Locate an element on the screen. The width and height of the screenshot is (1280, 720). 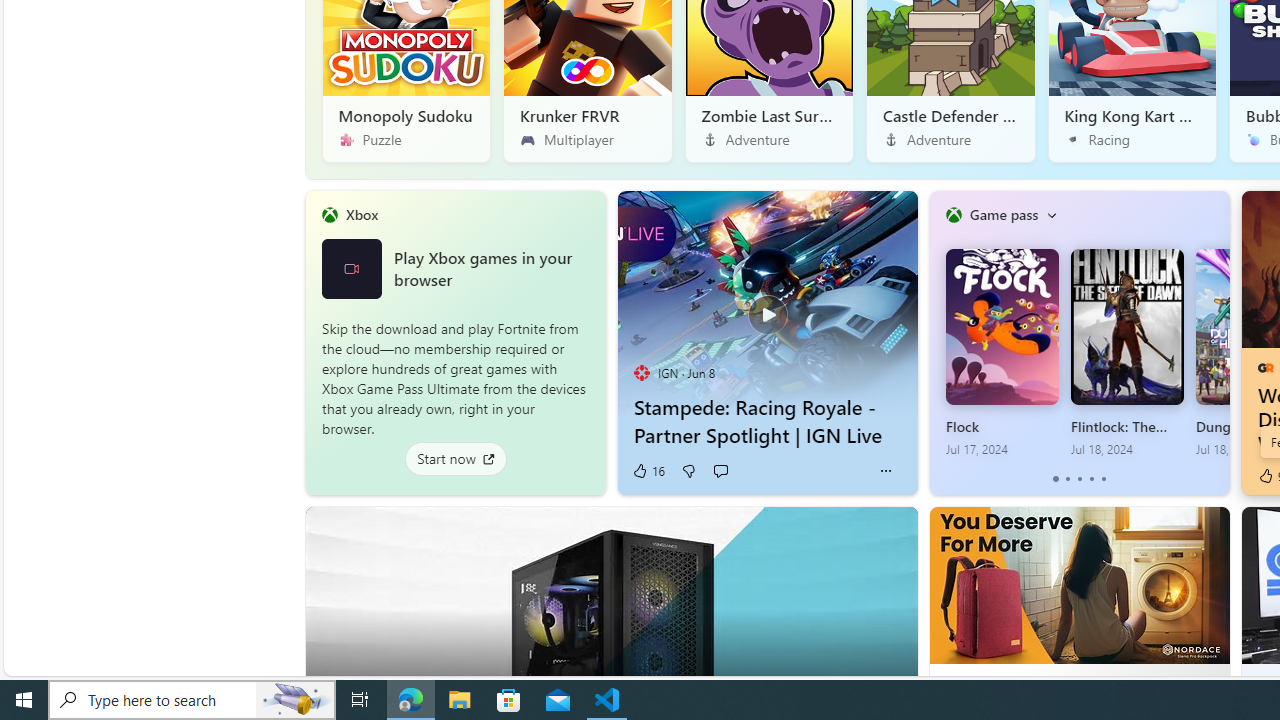
Class: previous-flipper is located at coordinates (939, 342).